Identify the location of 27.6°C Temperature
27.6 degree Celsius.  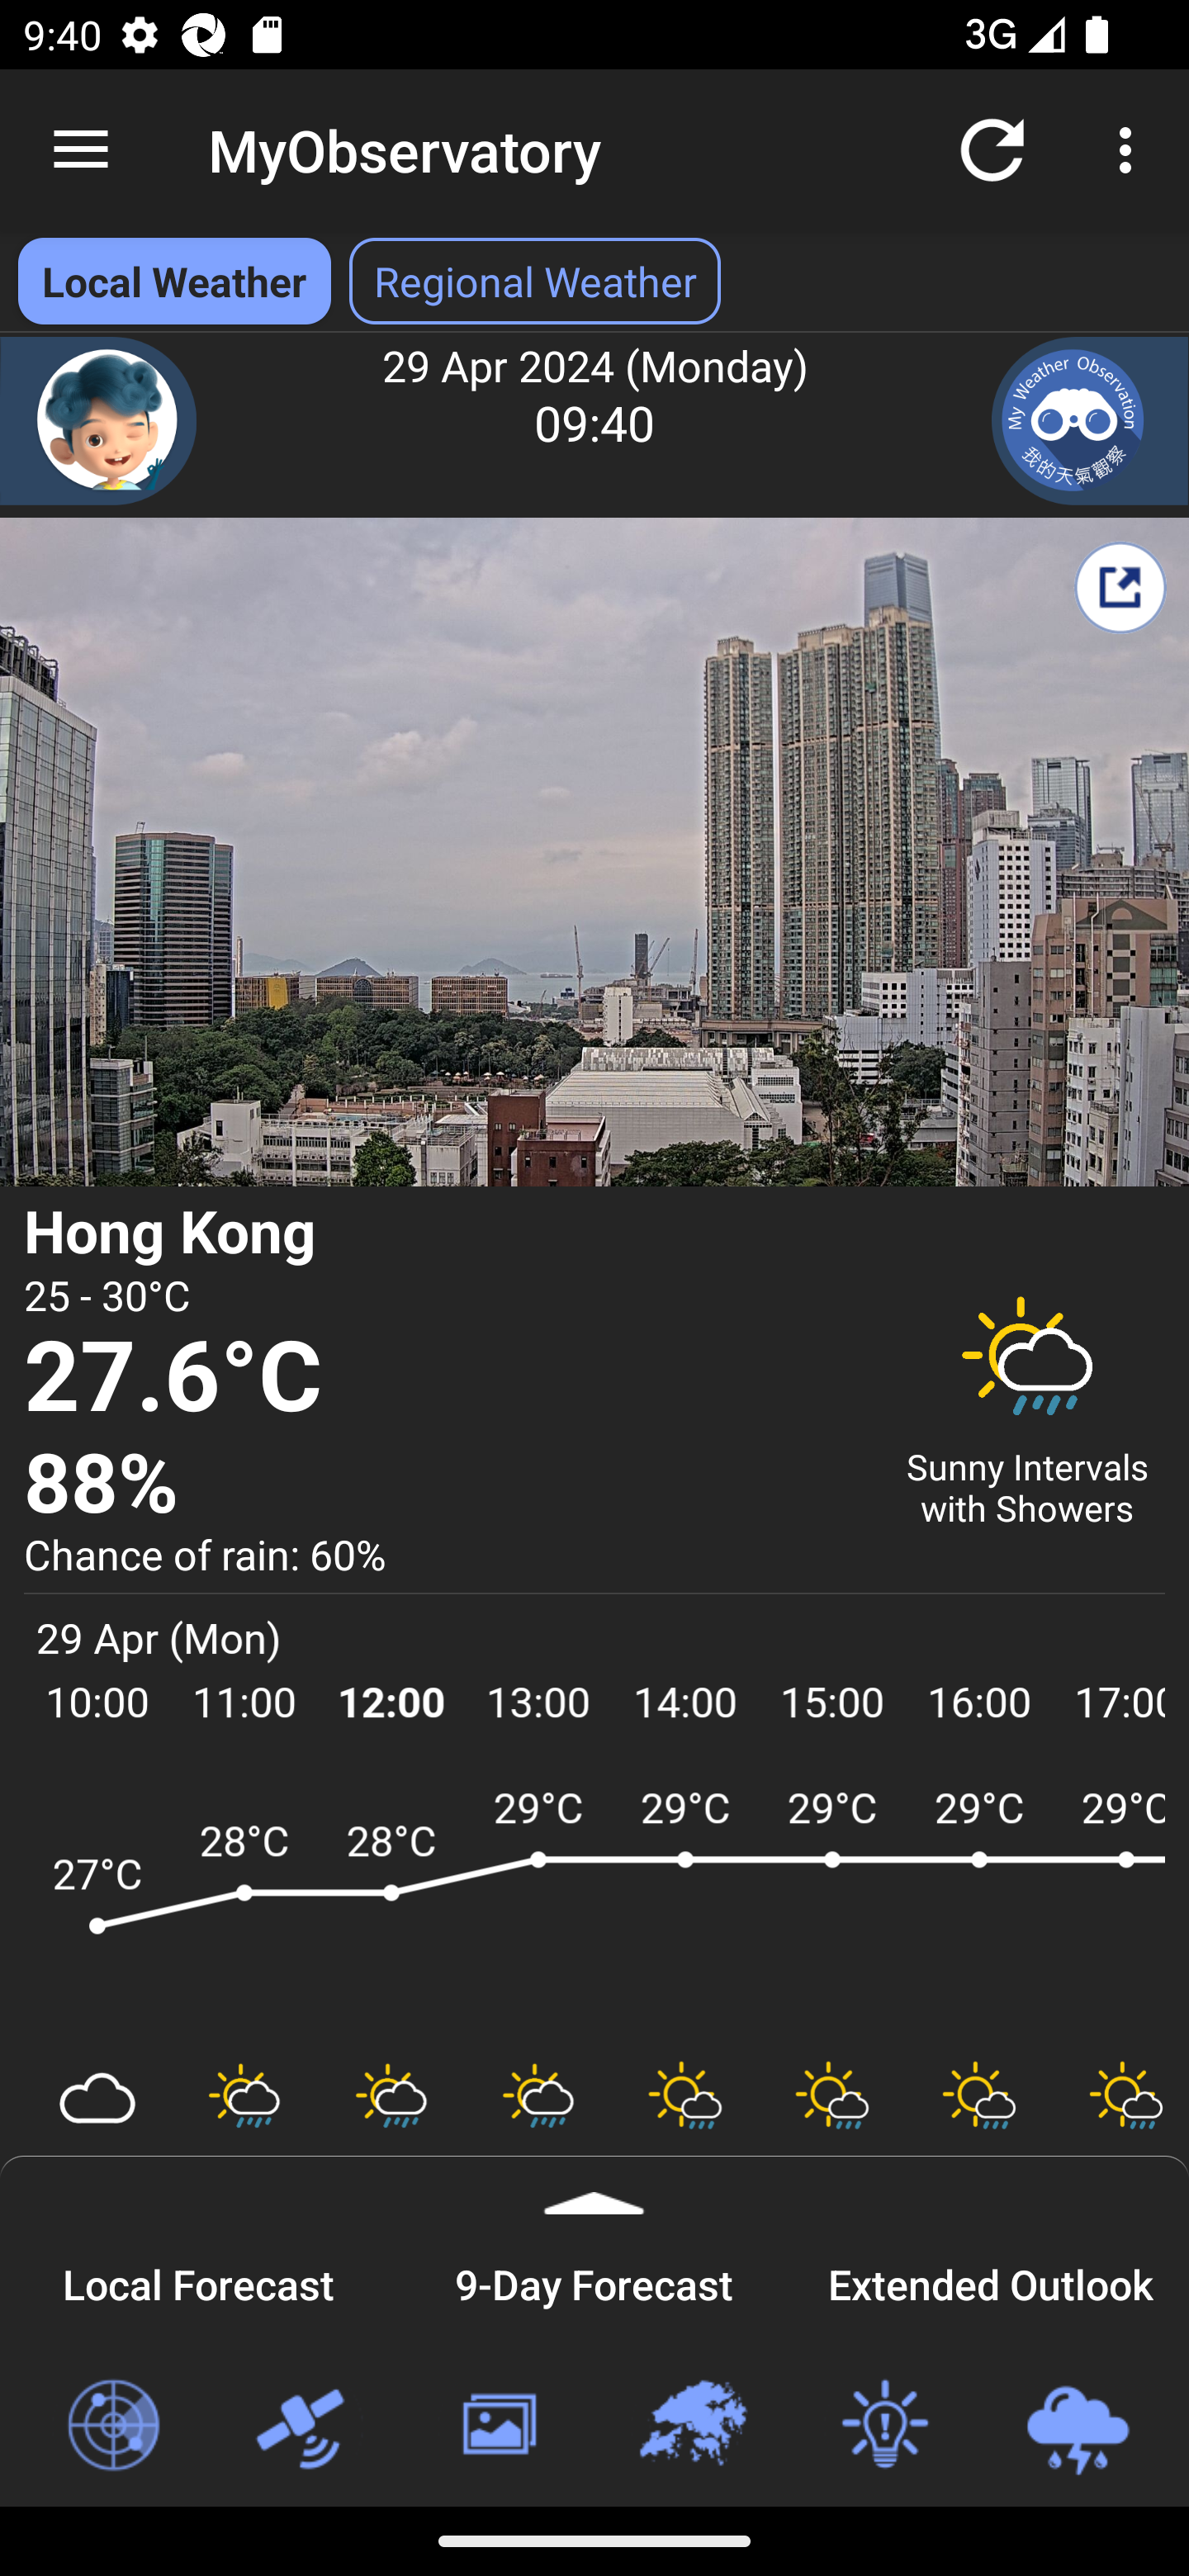
(444, 1379).